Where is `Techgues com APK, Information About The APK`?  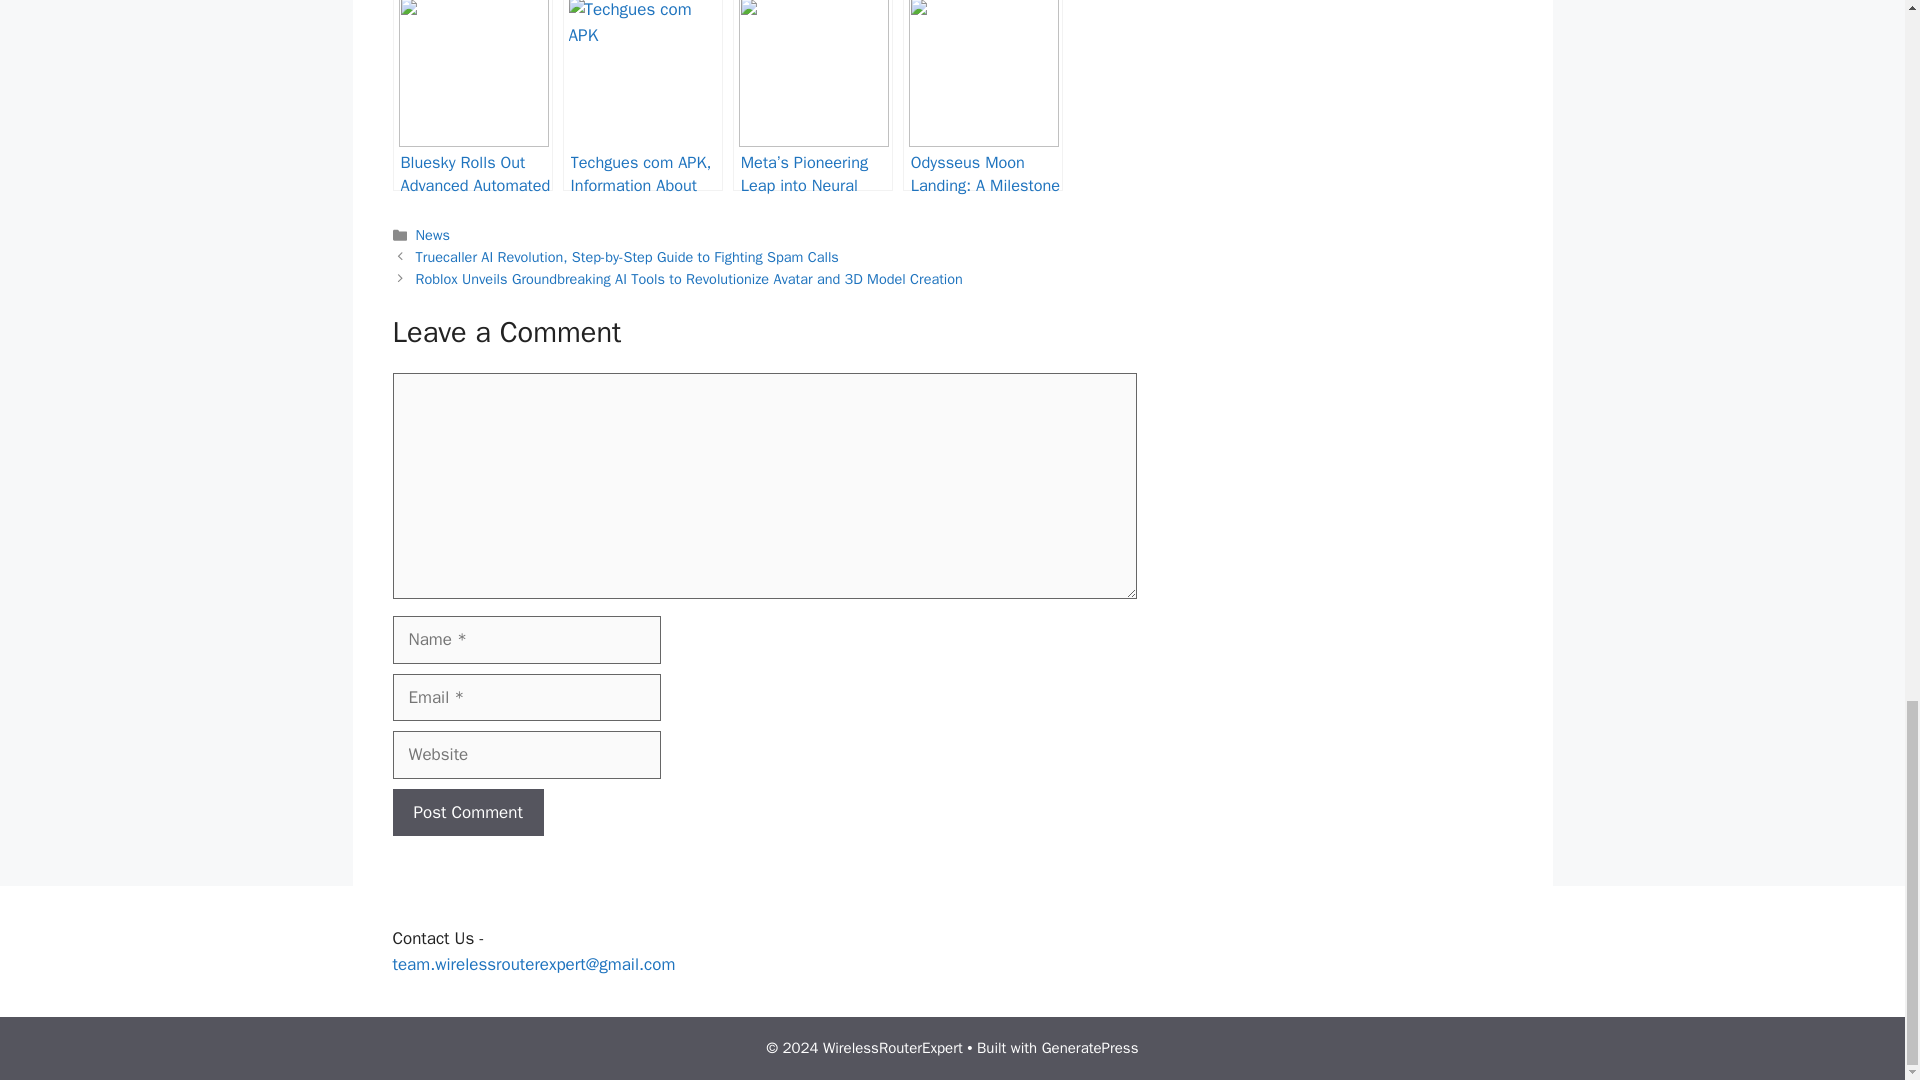 Techgues com APK, Information About The APK is located at coordinates (642, 96).